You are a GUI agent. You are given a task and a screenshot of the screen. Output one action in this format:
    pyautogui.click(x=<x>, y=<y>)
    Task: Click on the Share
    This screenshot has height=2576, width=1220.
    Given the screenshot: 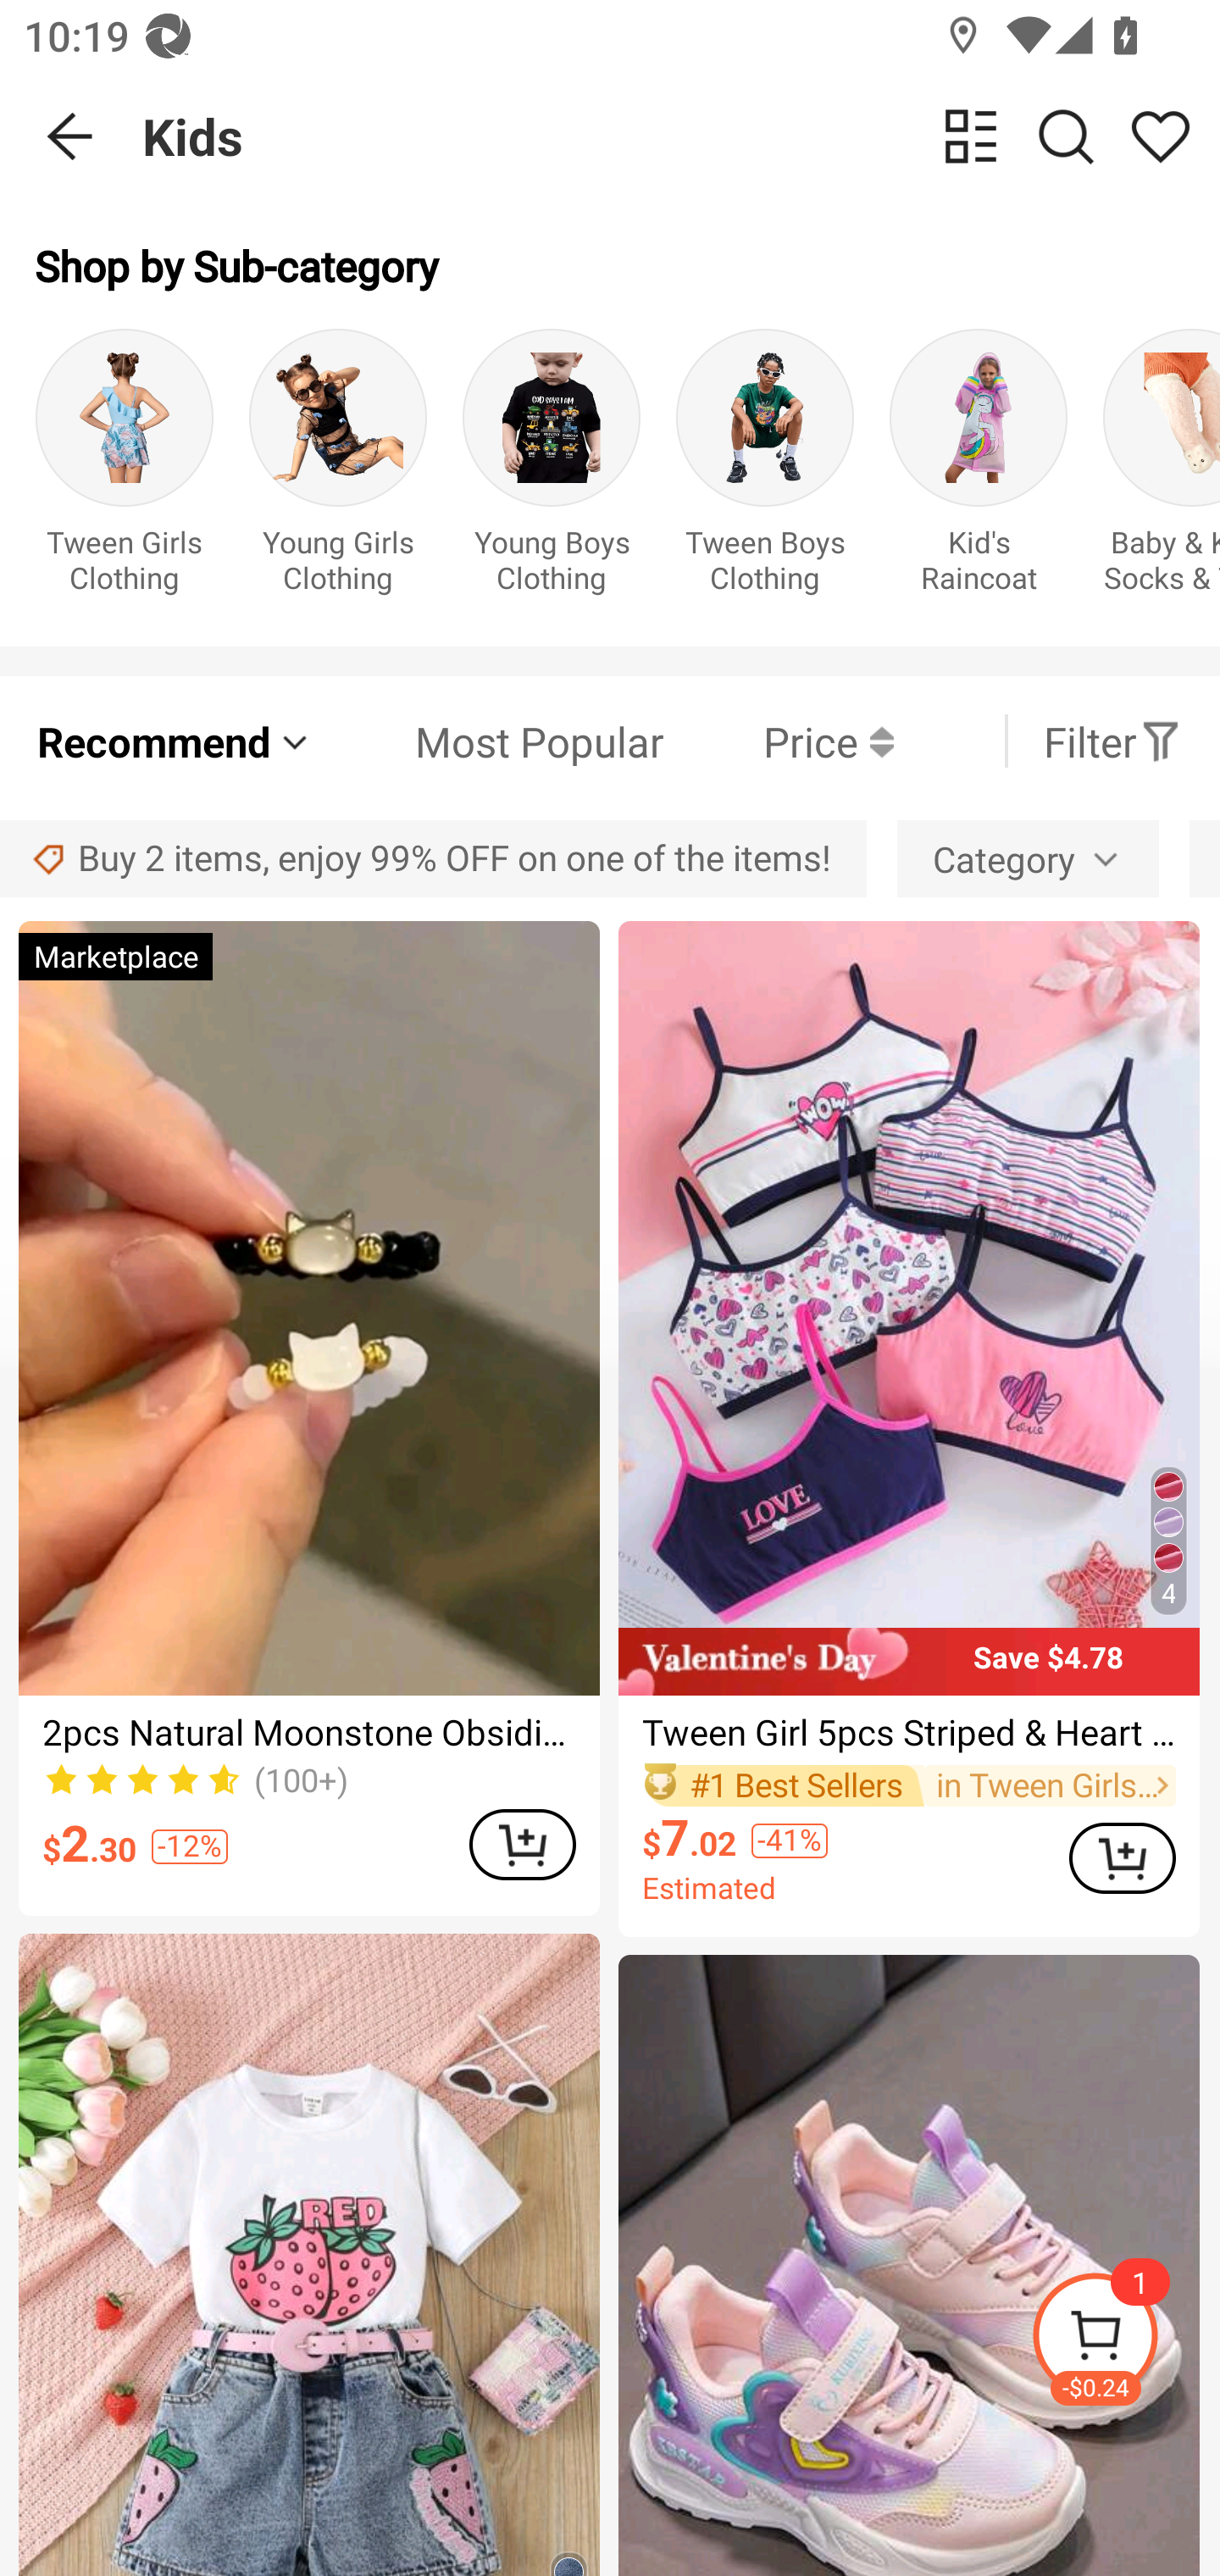 What is the action you would take?
    pyautogui.click(x=1160, y=136)
    